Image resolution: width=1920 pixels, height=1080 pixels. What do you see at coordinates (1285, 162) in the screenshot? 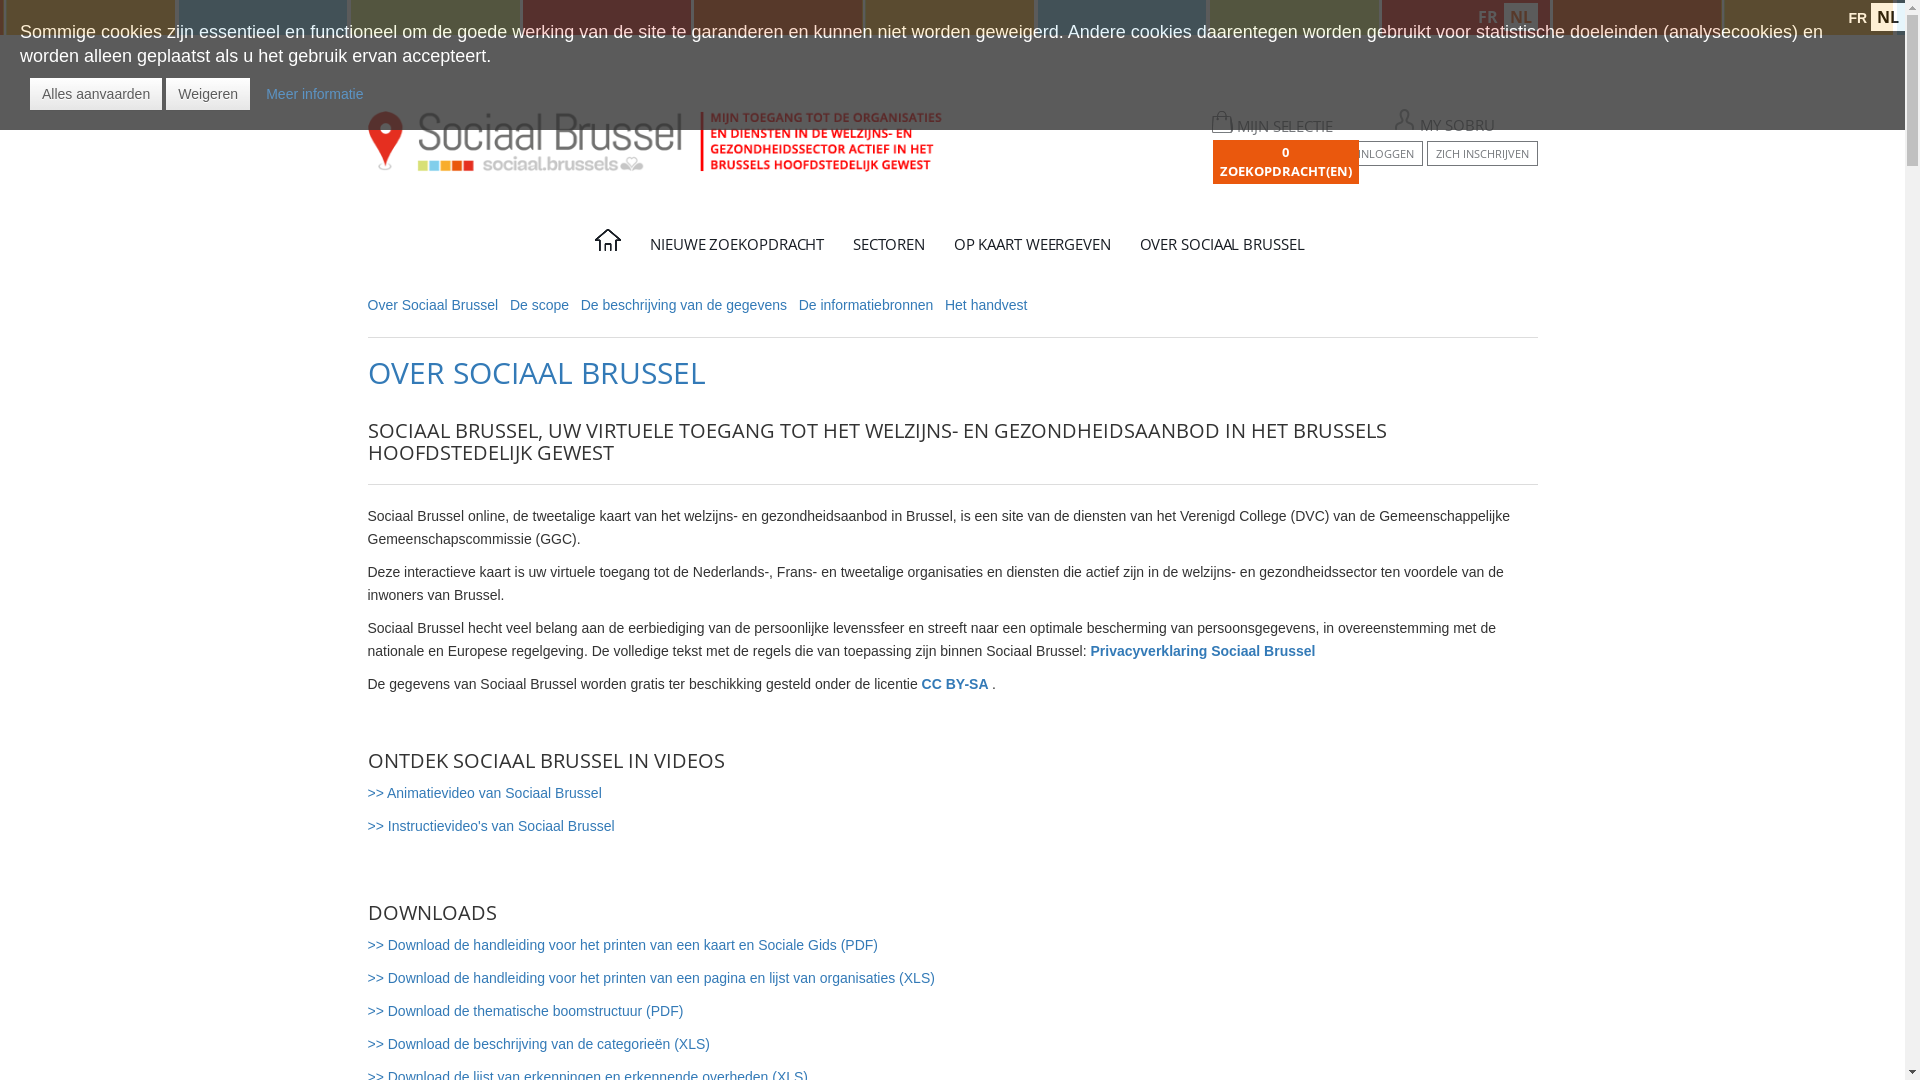
I see `0 ZOEKOPDRACHT(EN)` at bounding box center [1285, 162].